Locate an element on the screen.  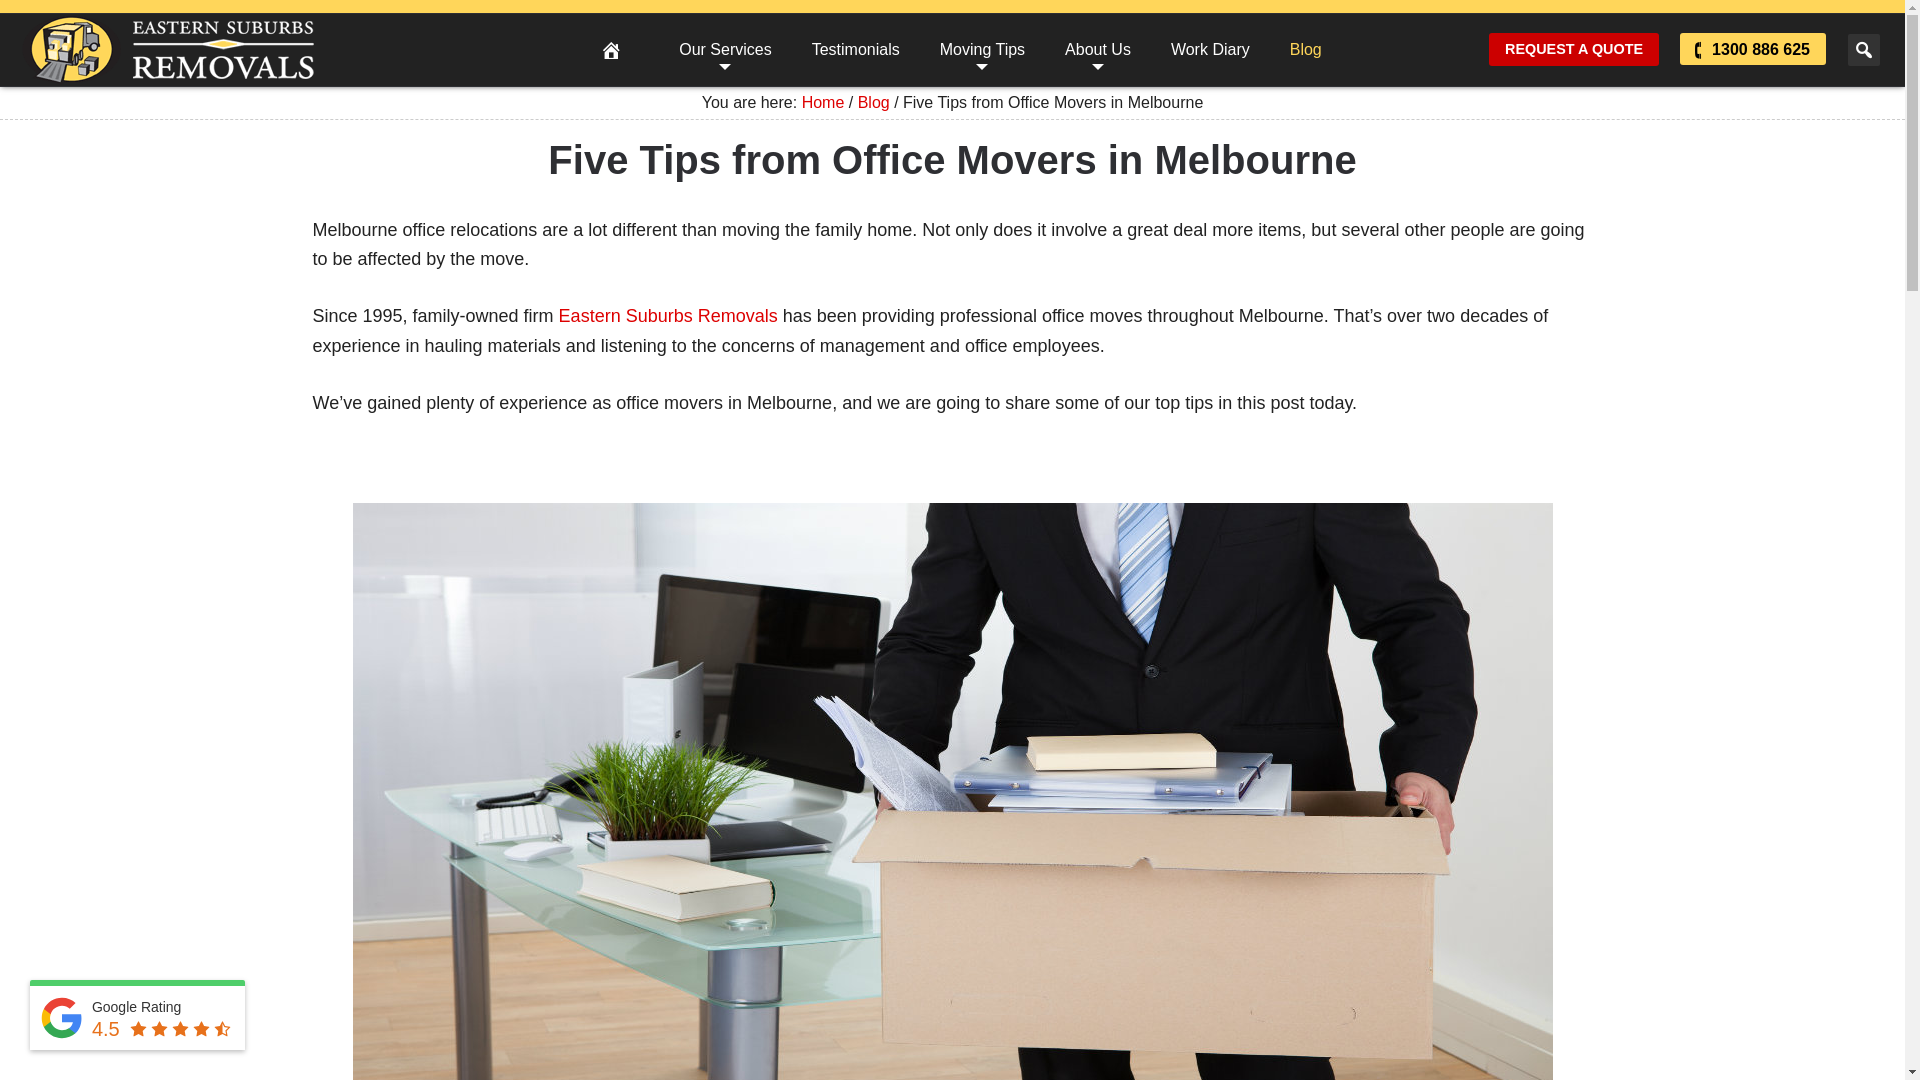
REQUEST A QUOTE is located at coordinates (1574, 49).